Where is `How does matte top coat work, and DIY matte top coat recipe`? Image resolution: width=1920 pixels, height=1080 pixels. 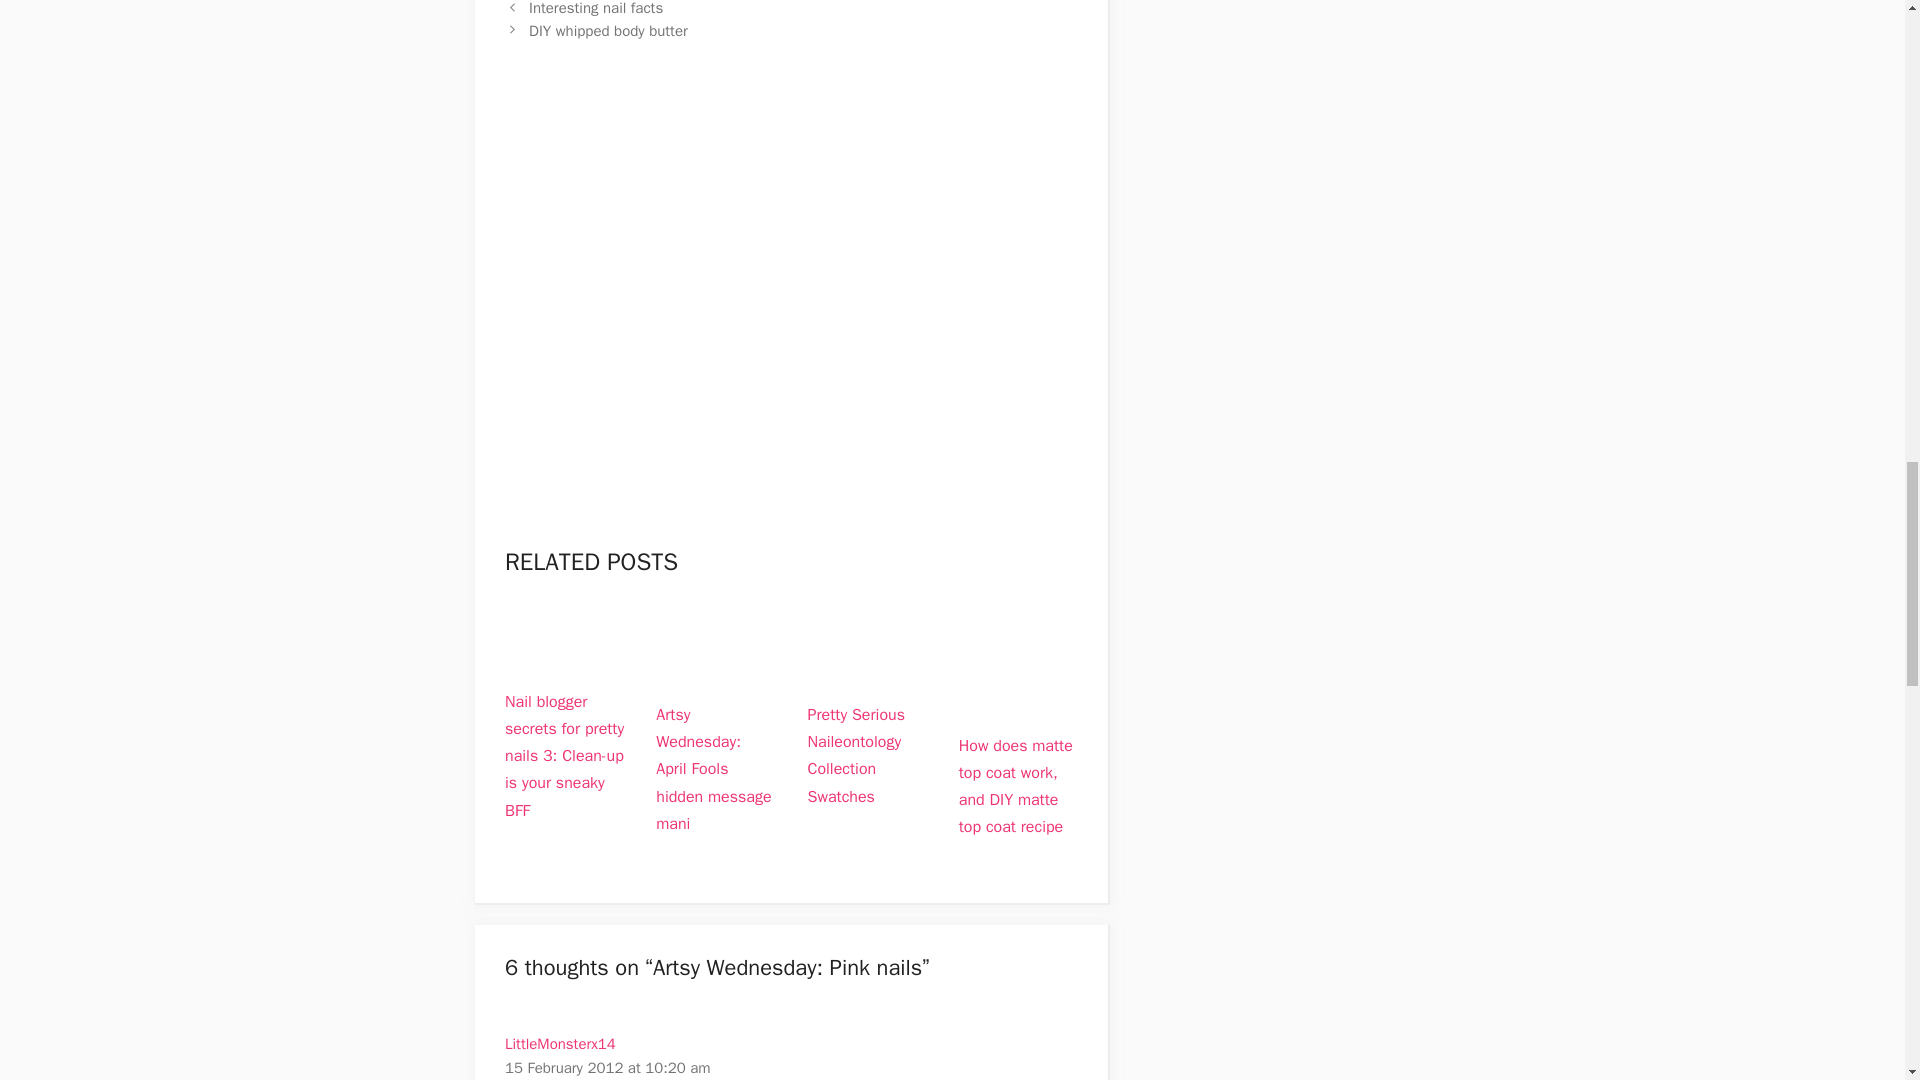 How does matte top coat work, and DIY matte top coat recipe is located at coordinates (1016, 786).